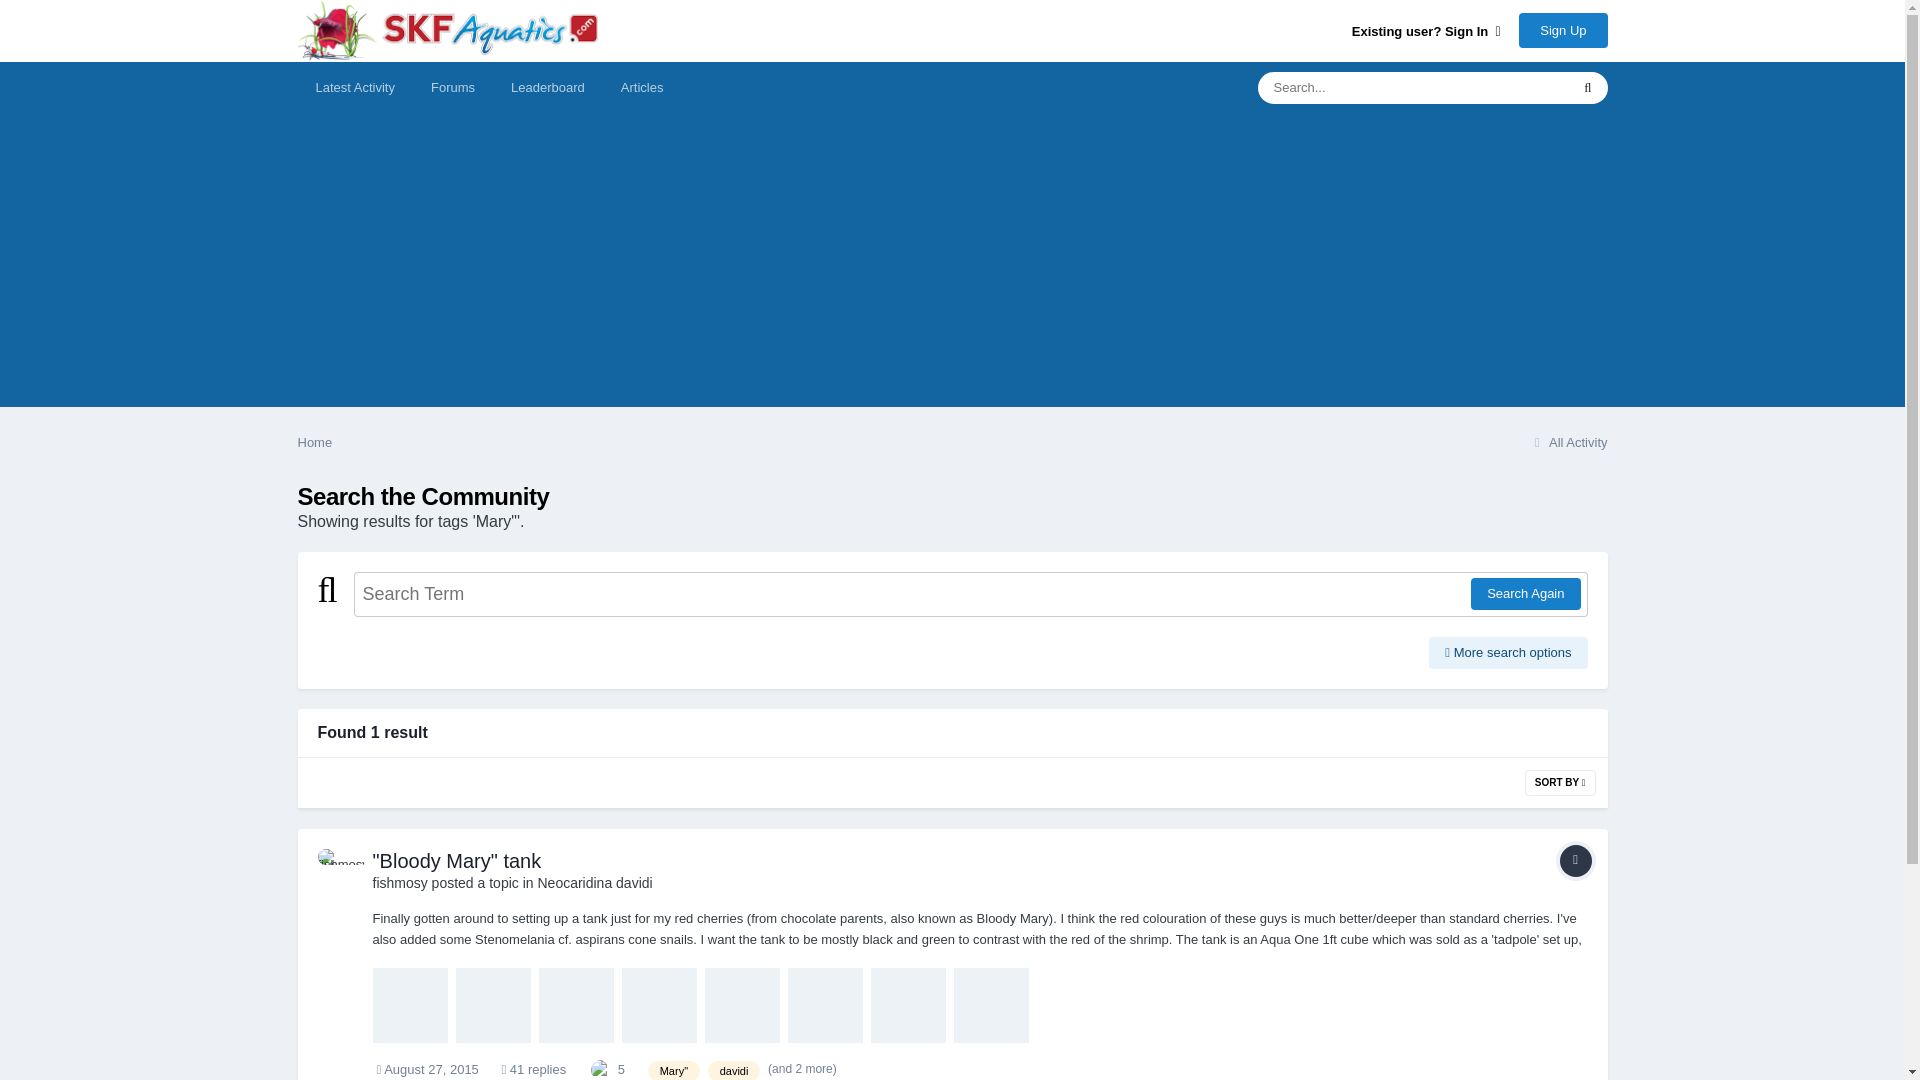 The width and height of the screenshot is (1920, 1080). I want to click on Home, so click(314, 442).